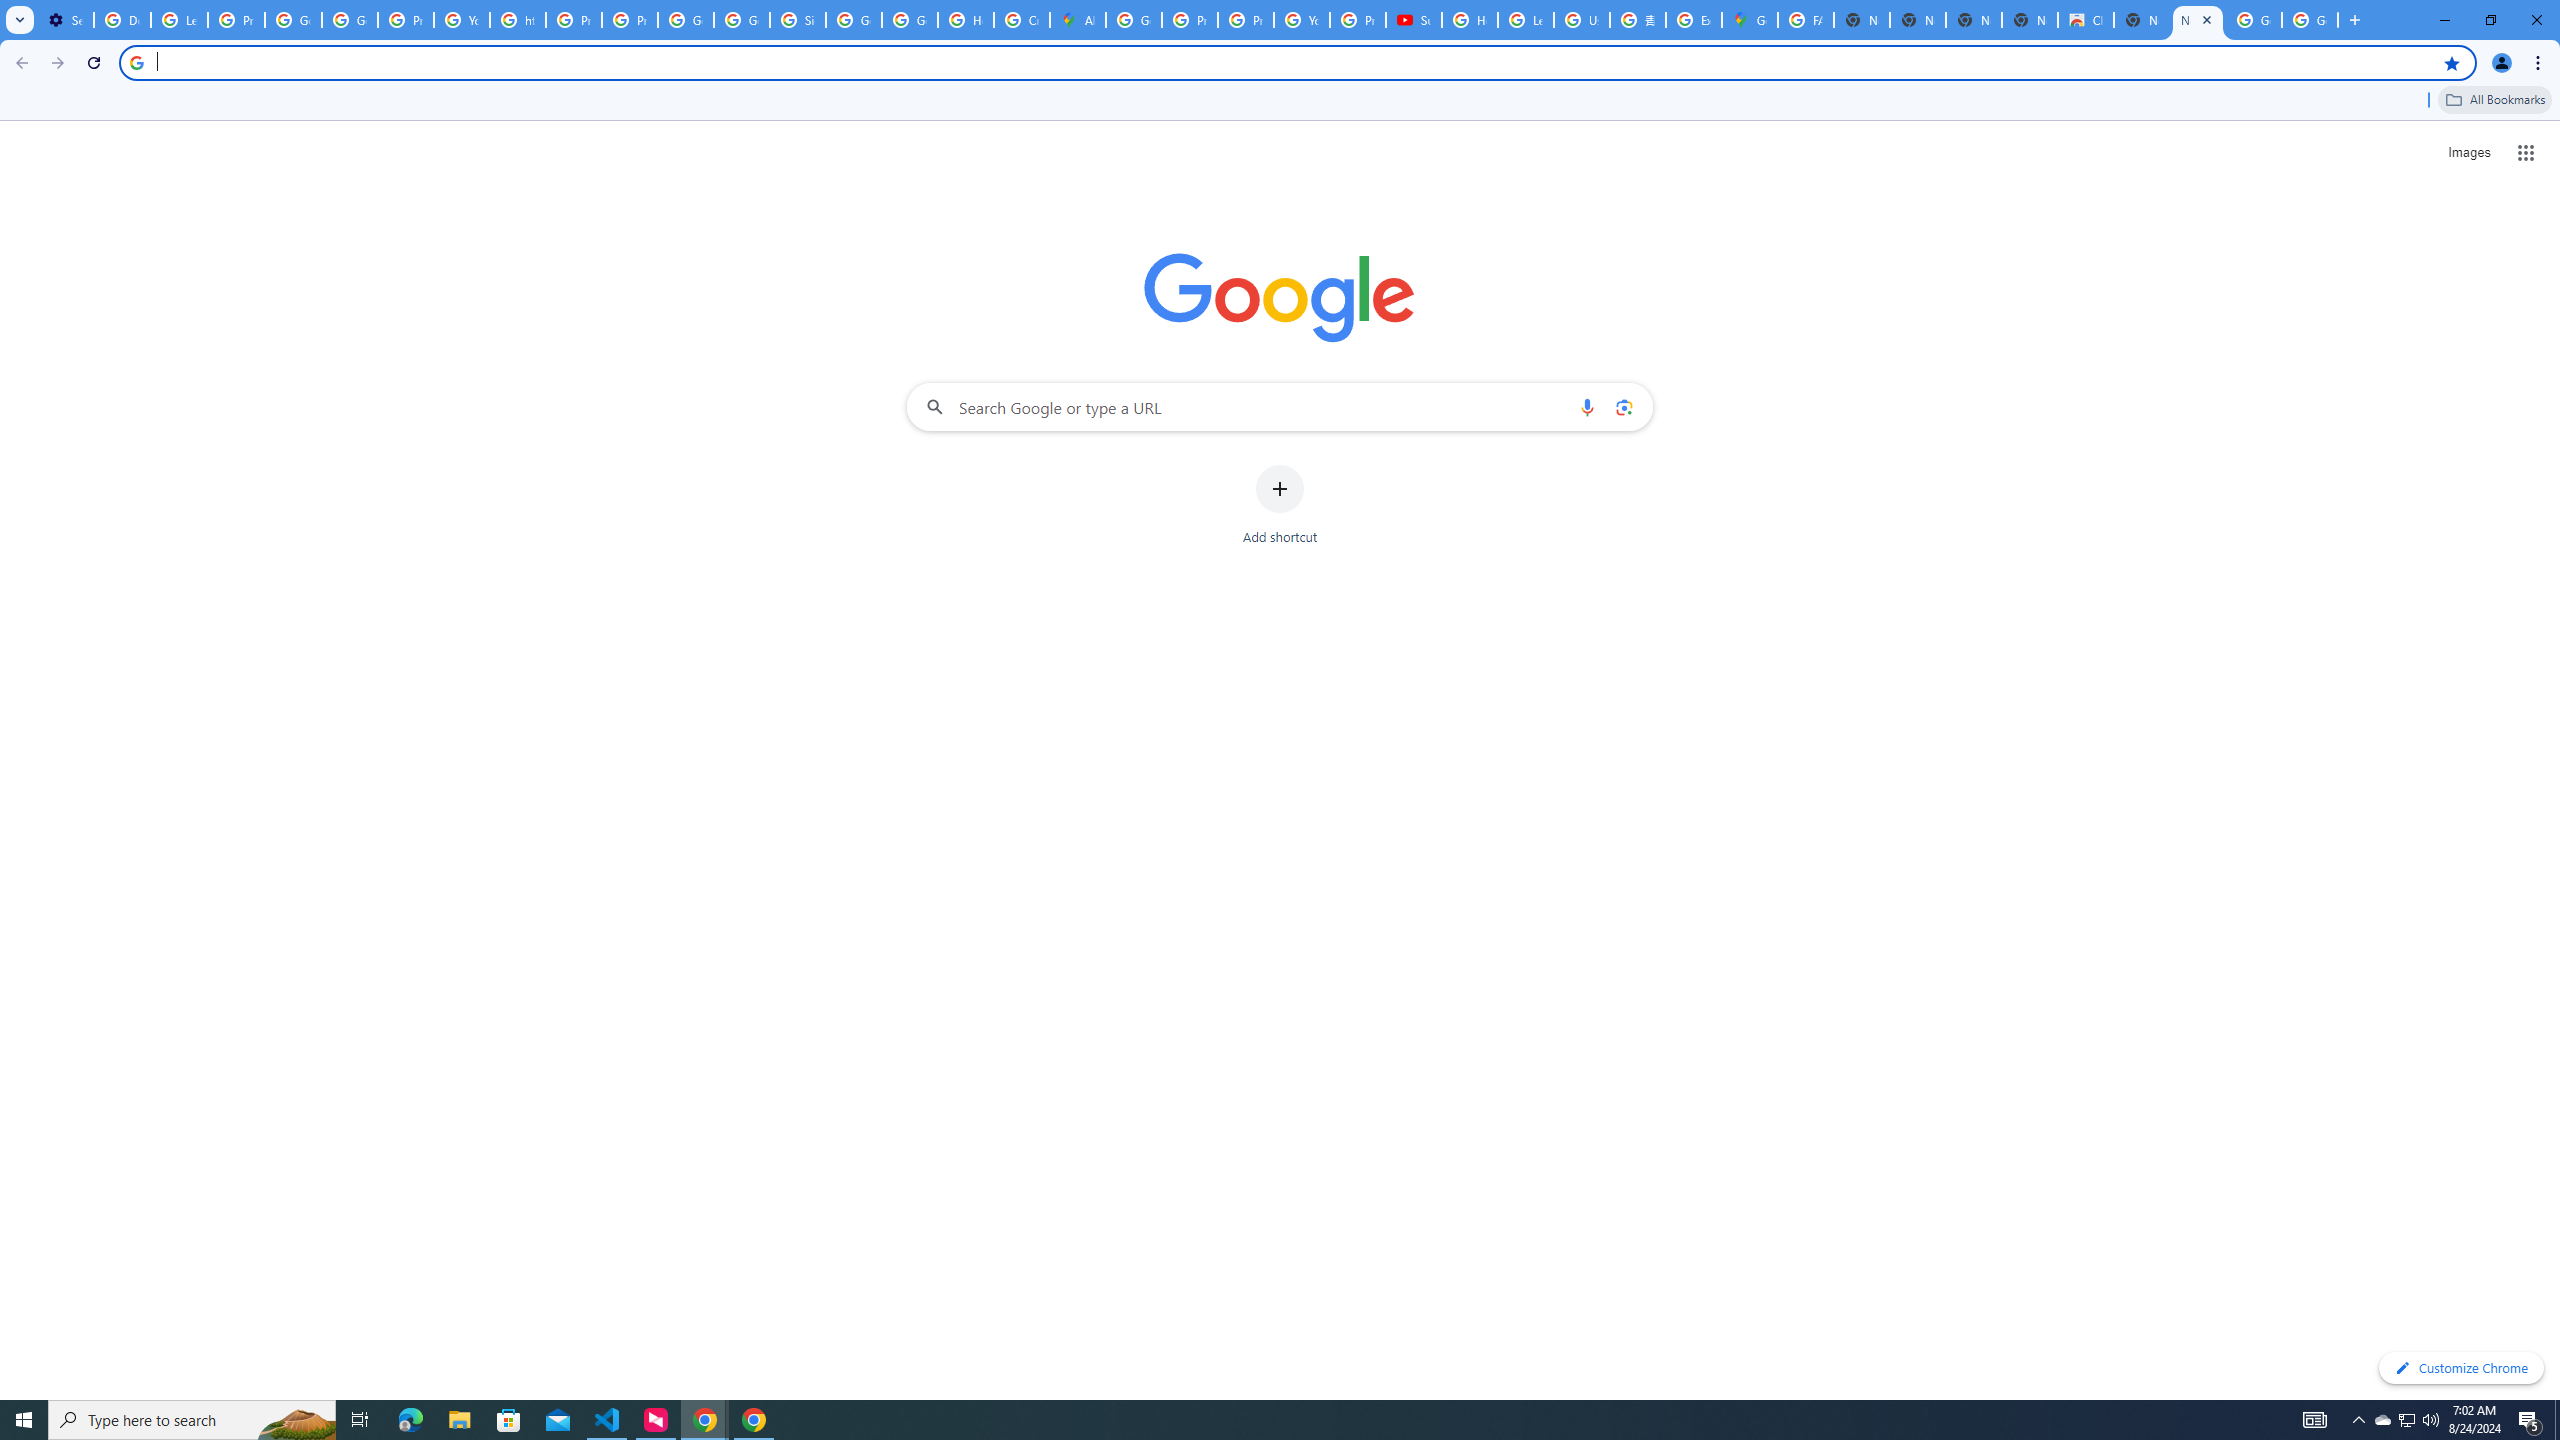 The height and width of the screenshot is (1440, 2560). Describe the element at coordinates (1280, 505) in the screenshot. I see `Add shortcut` at that location.